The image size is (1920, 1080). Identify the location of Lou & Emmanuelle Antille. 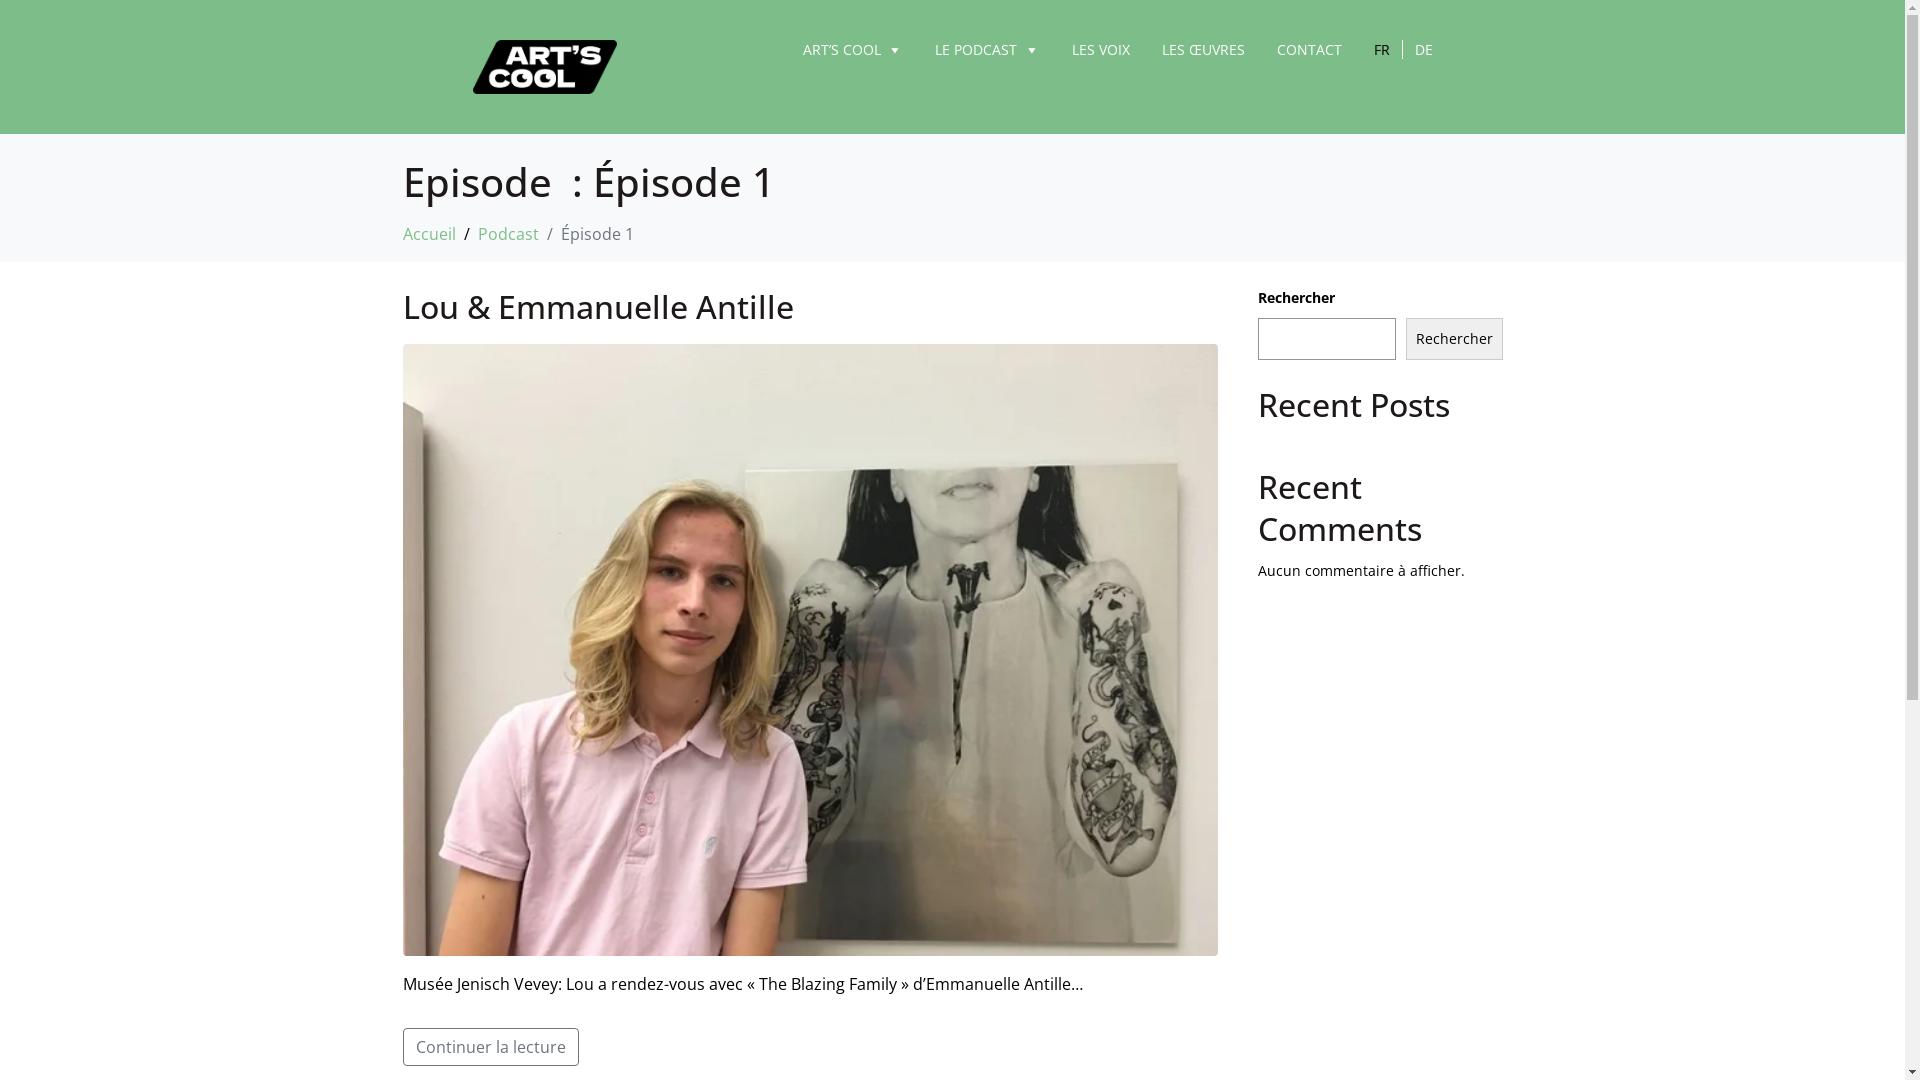
(598, 306).